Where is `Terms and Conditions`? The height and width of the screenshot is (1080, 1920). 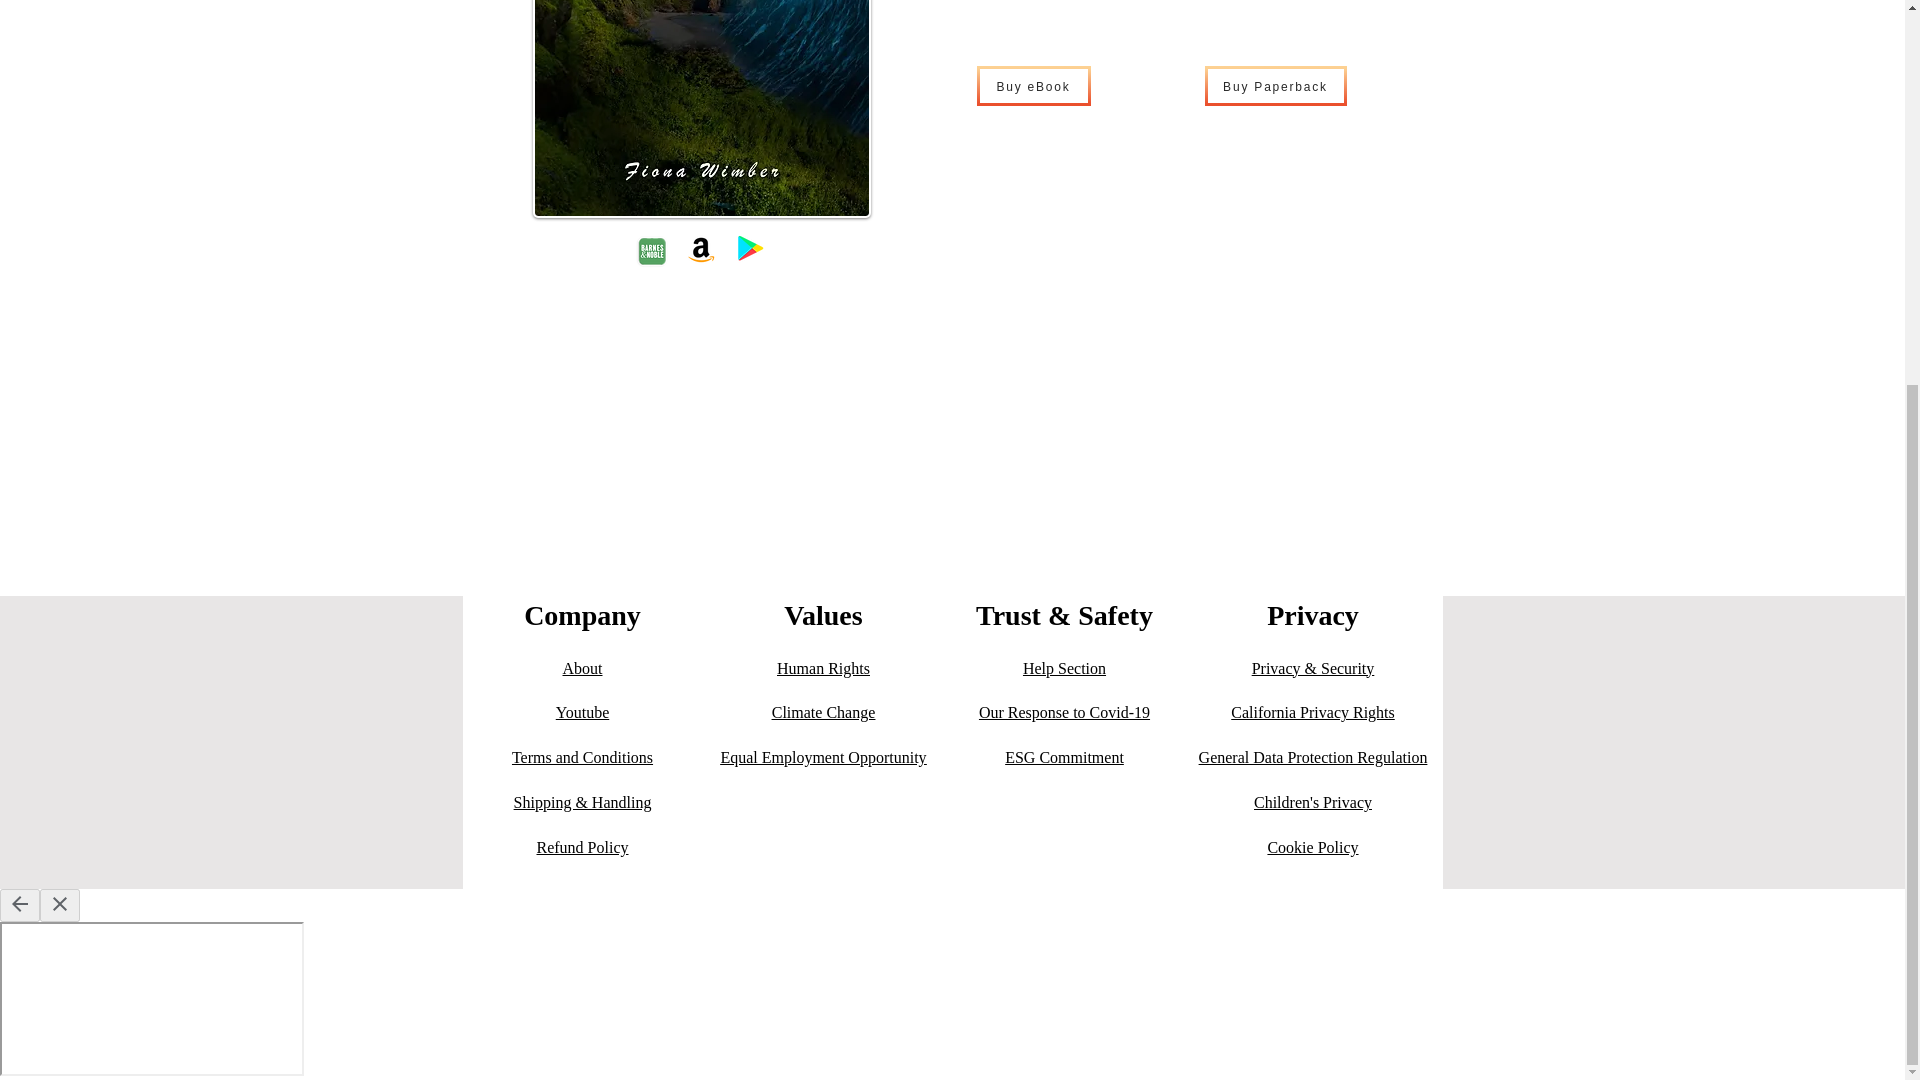 Terms and Conditions is located at coordinates (582, 757).